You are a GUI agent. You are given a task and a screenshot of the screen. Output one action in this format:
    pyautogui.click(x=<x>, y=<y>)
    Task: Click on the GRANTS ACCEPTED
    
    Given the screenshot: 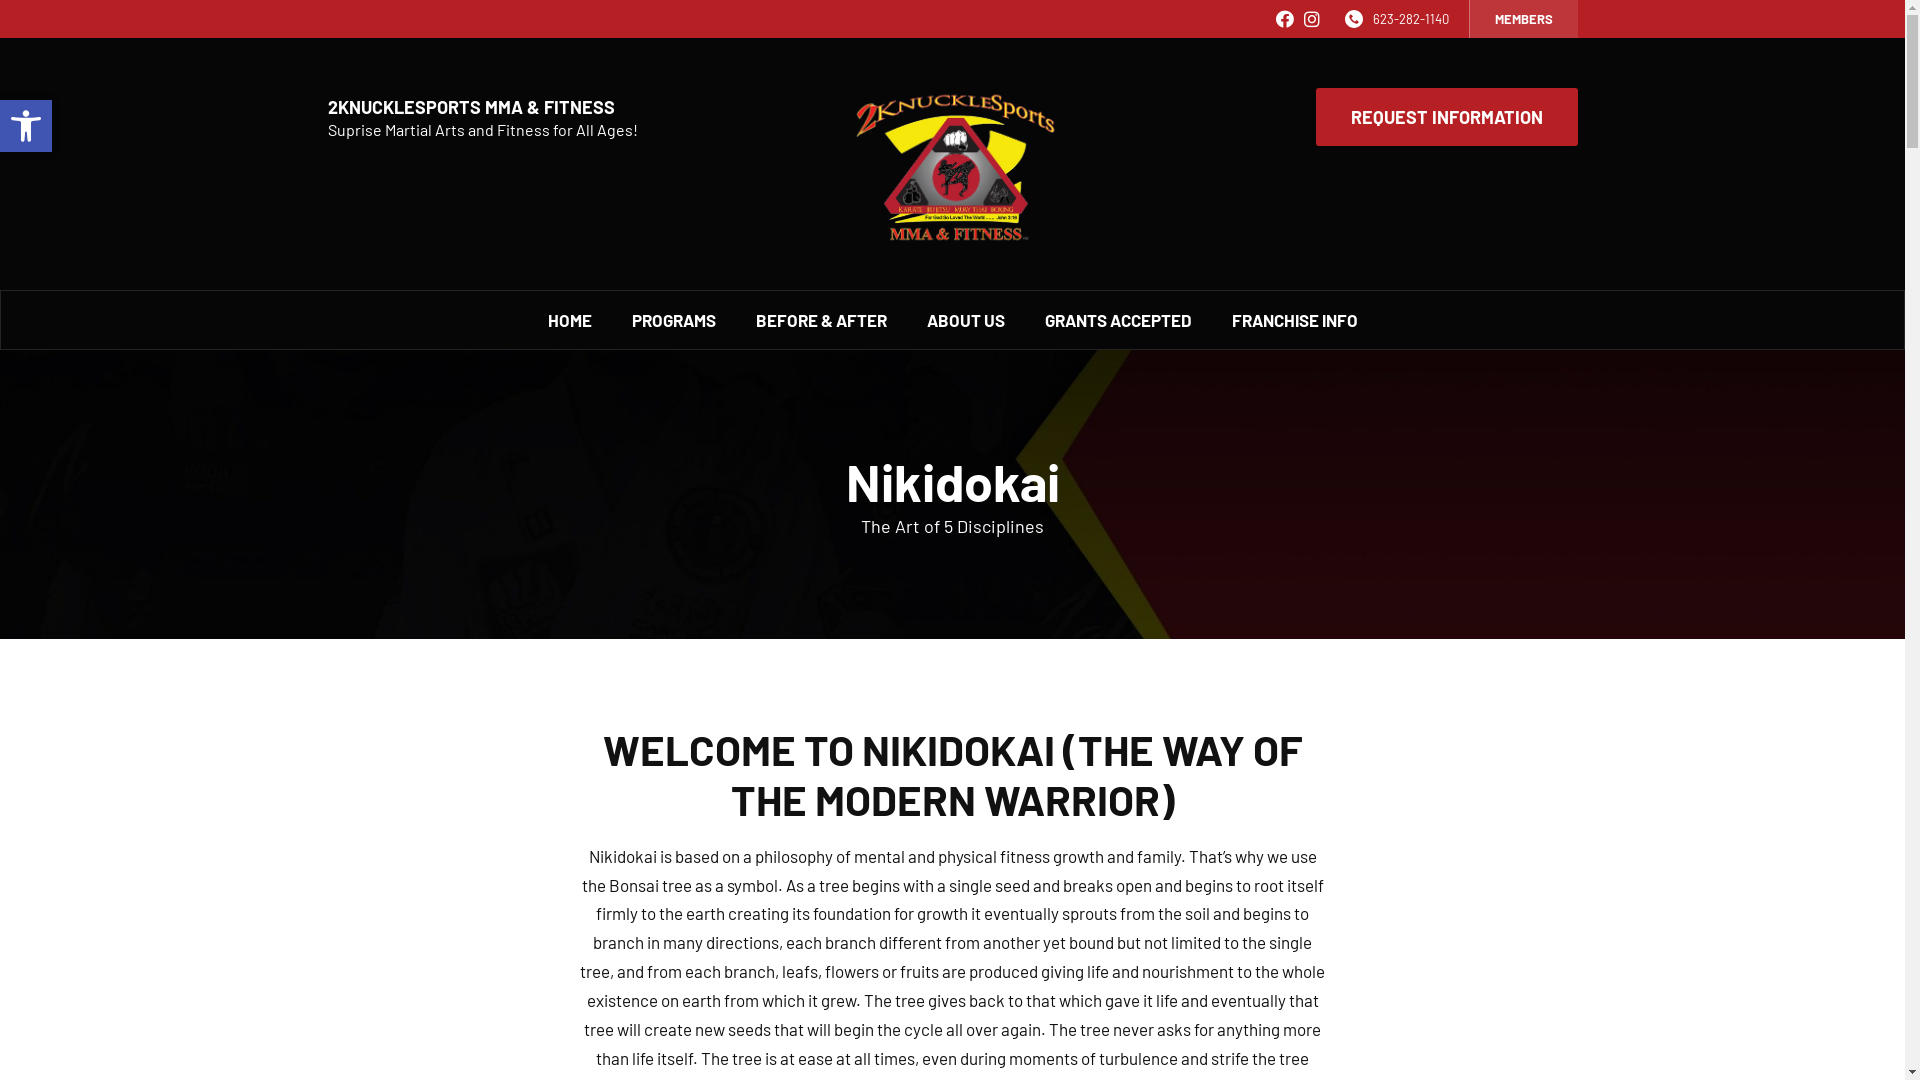 What is the action you would take?
    pyautogui.click(x=1118, y=320)
    